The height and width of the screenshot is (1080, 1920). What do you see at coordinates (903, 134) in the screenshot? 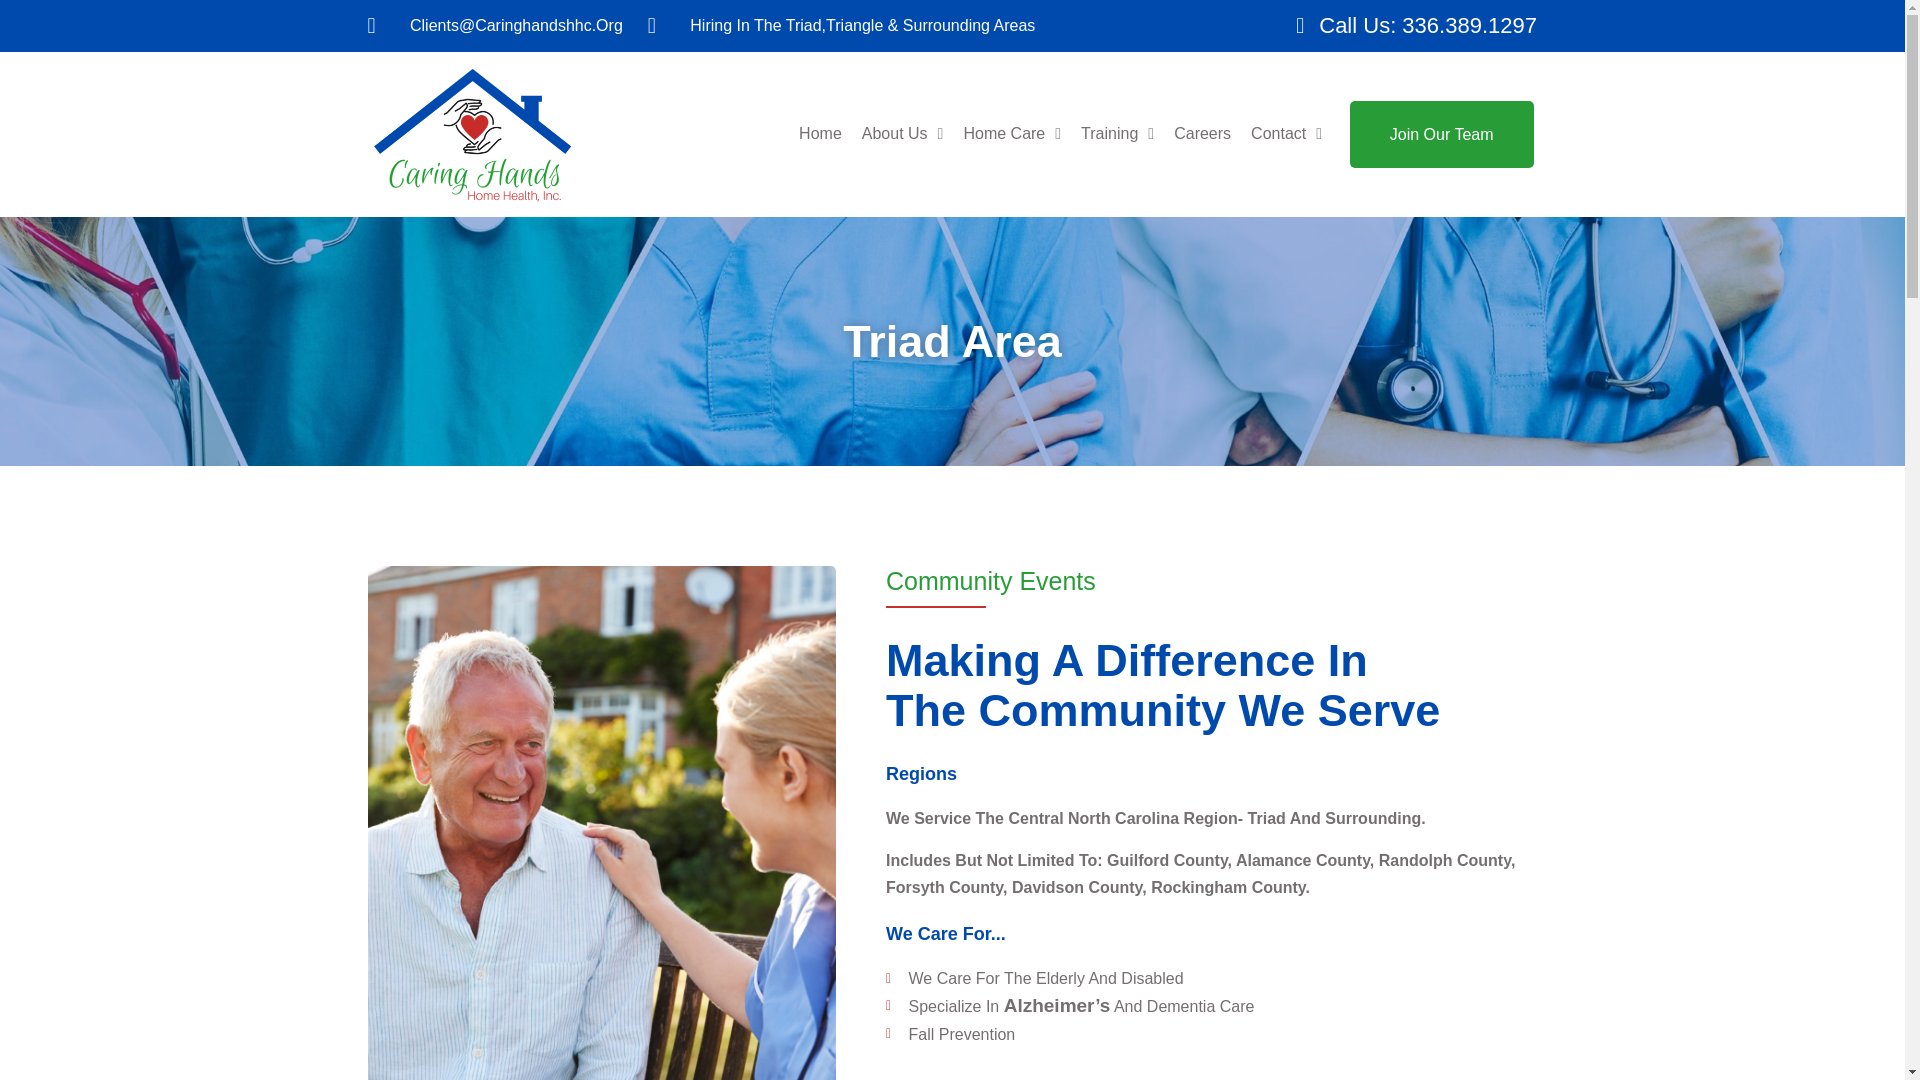
I see `About Us` at bounding box center [903, 134].